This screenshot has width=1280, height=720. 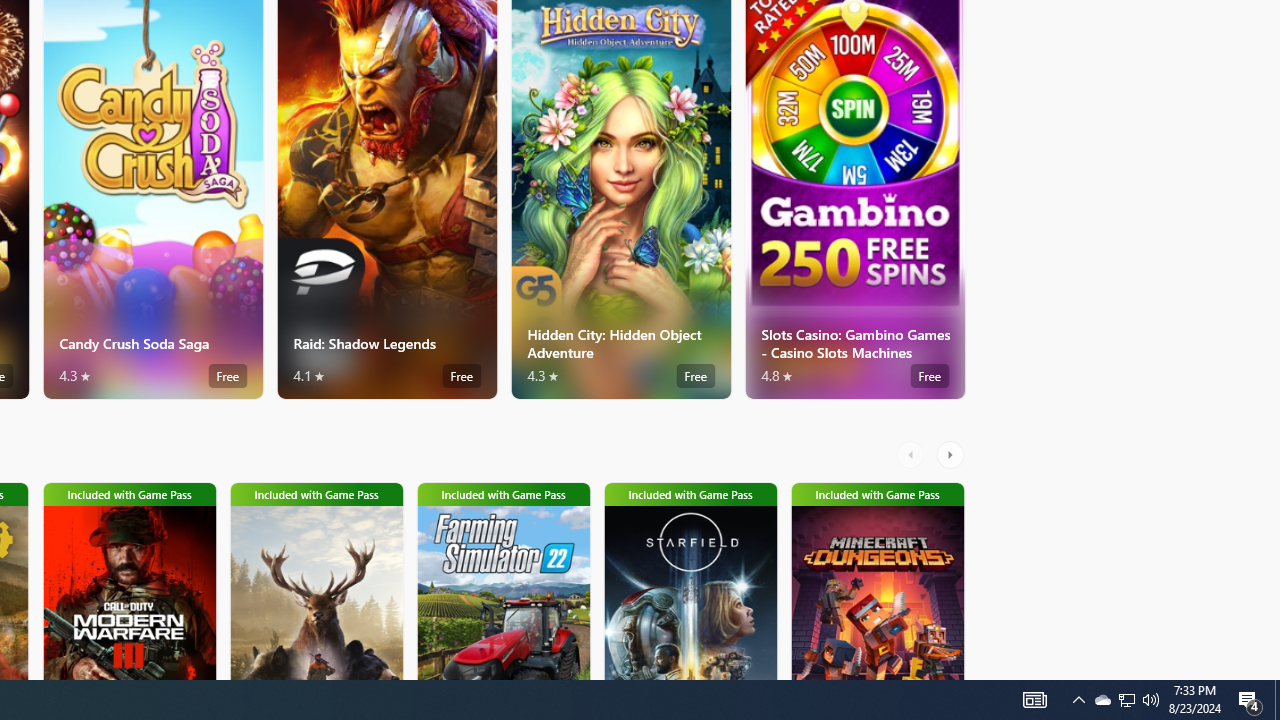 What do you see at coordinates (913, 454) in the screenshot?
I see `AutomationID: LeftScrollButton` at bounding box center [913, 454].